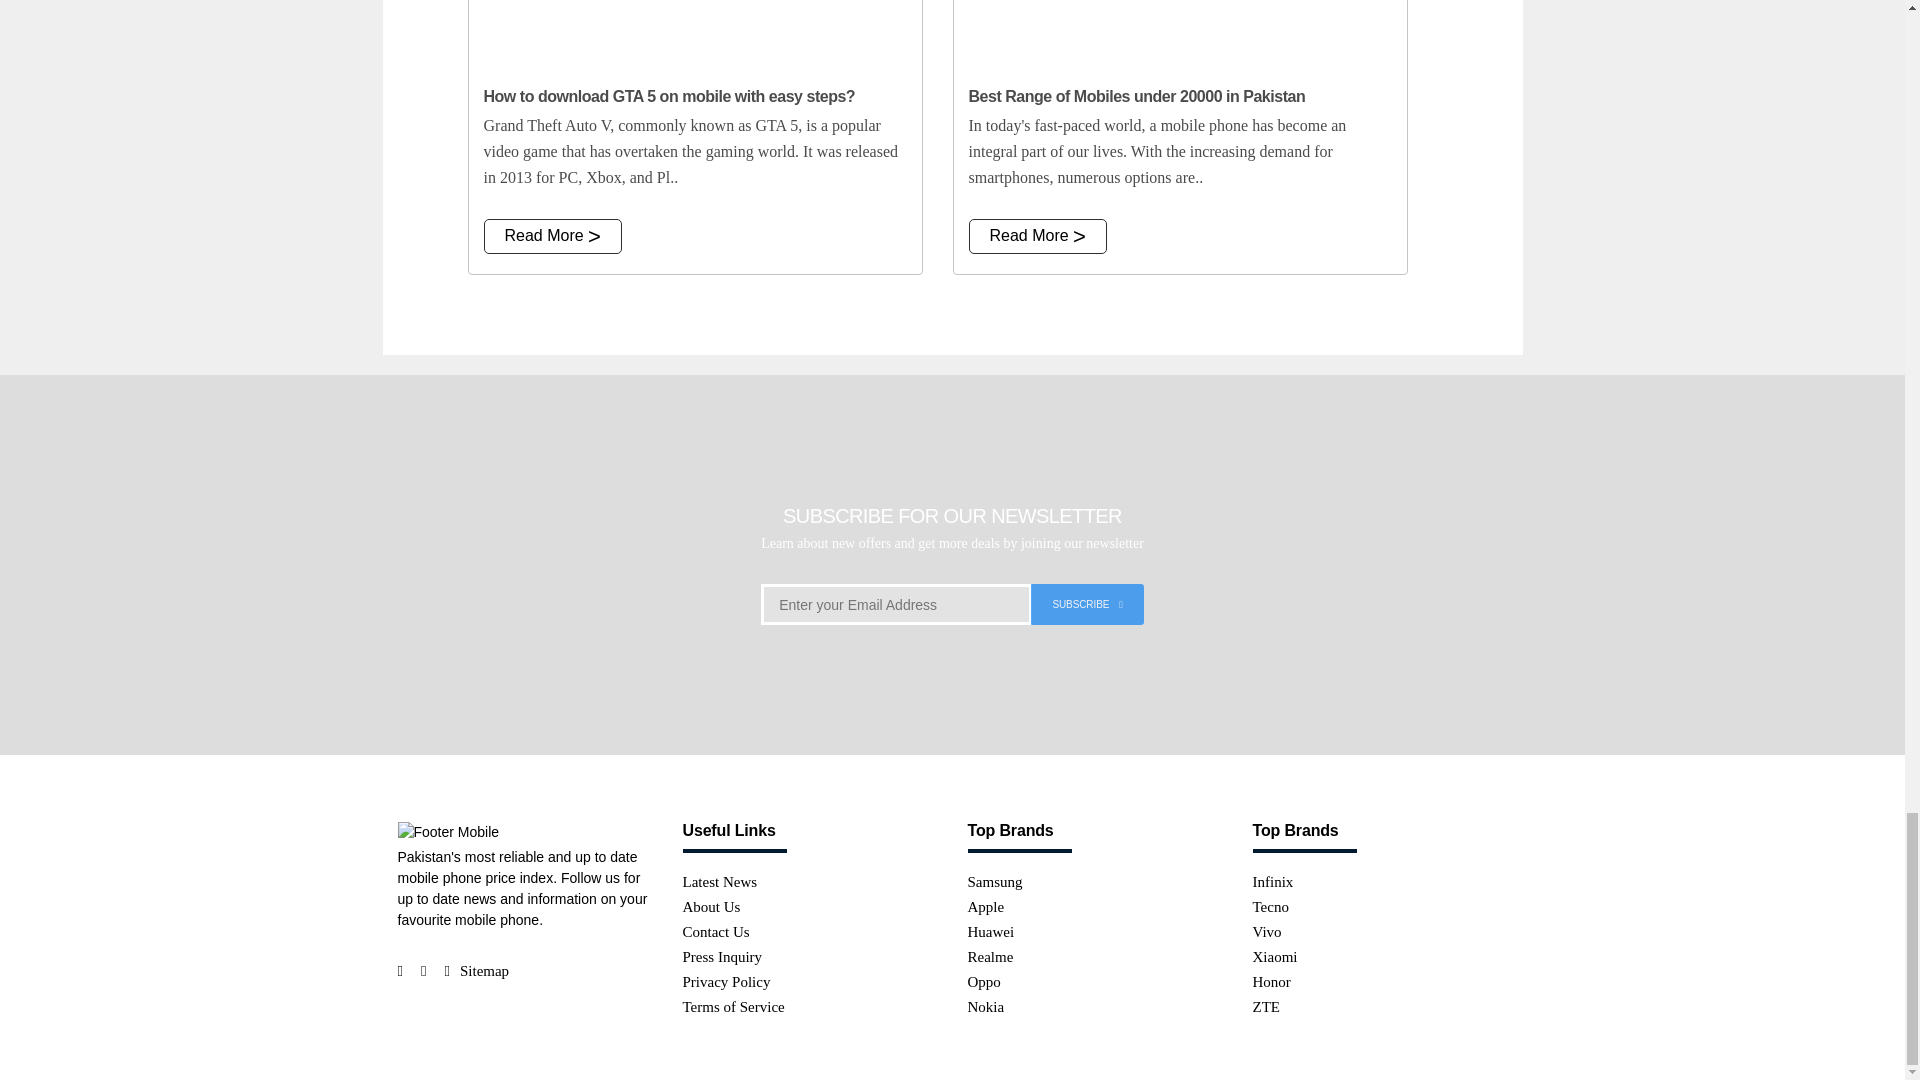  I want to click on How to download GTA 5 on mobile with easy steps?, so click(694, 36).